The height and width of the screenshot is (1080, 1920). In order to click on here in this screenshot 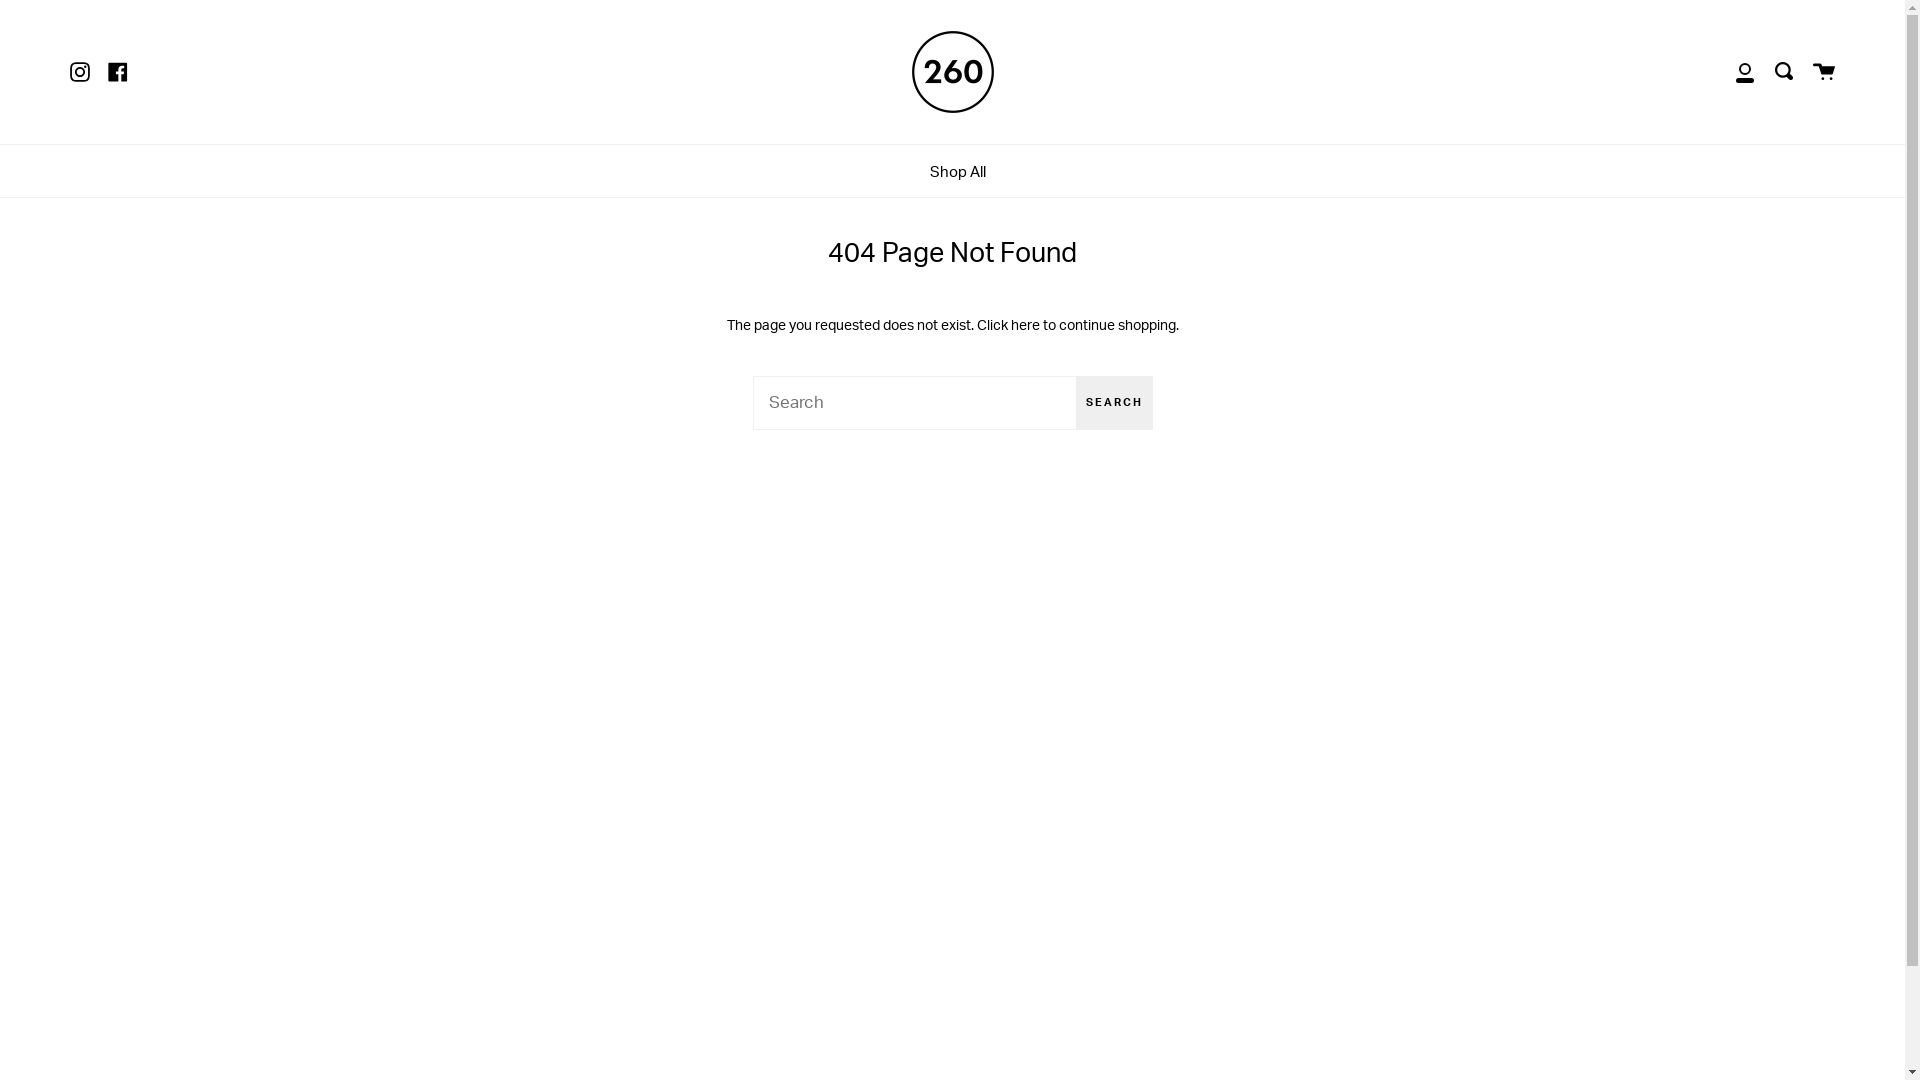, I will do `click(1024, 326)`.